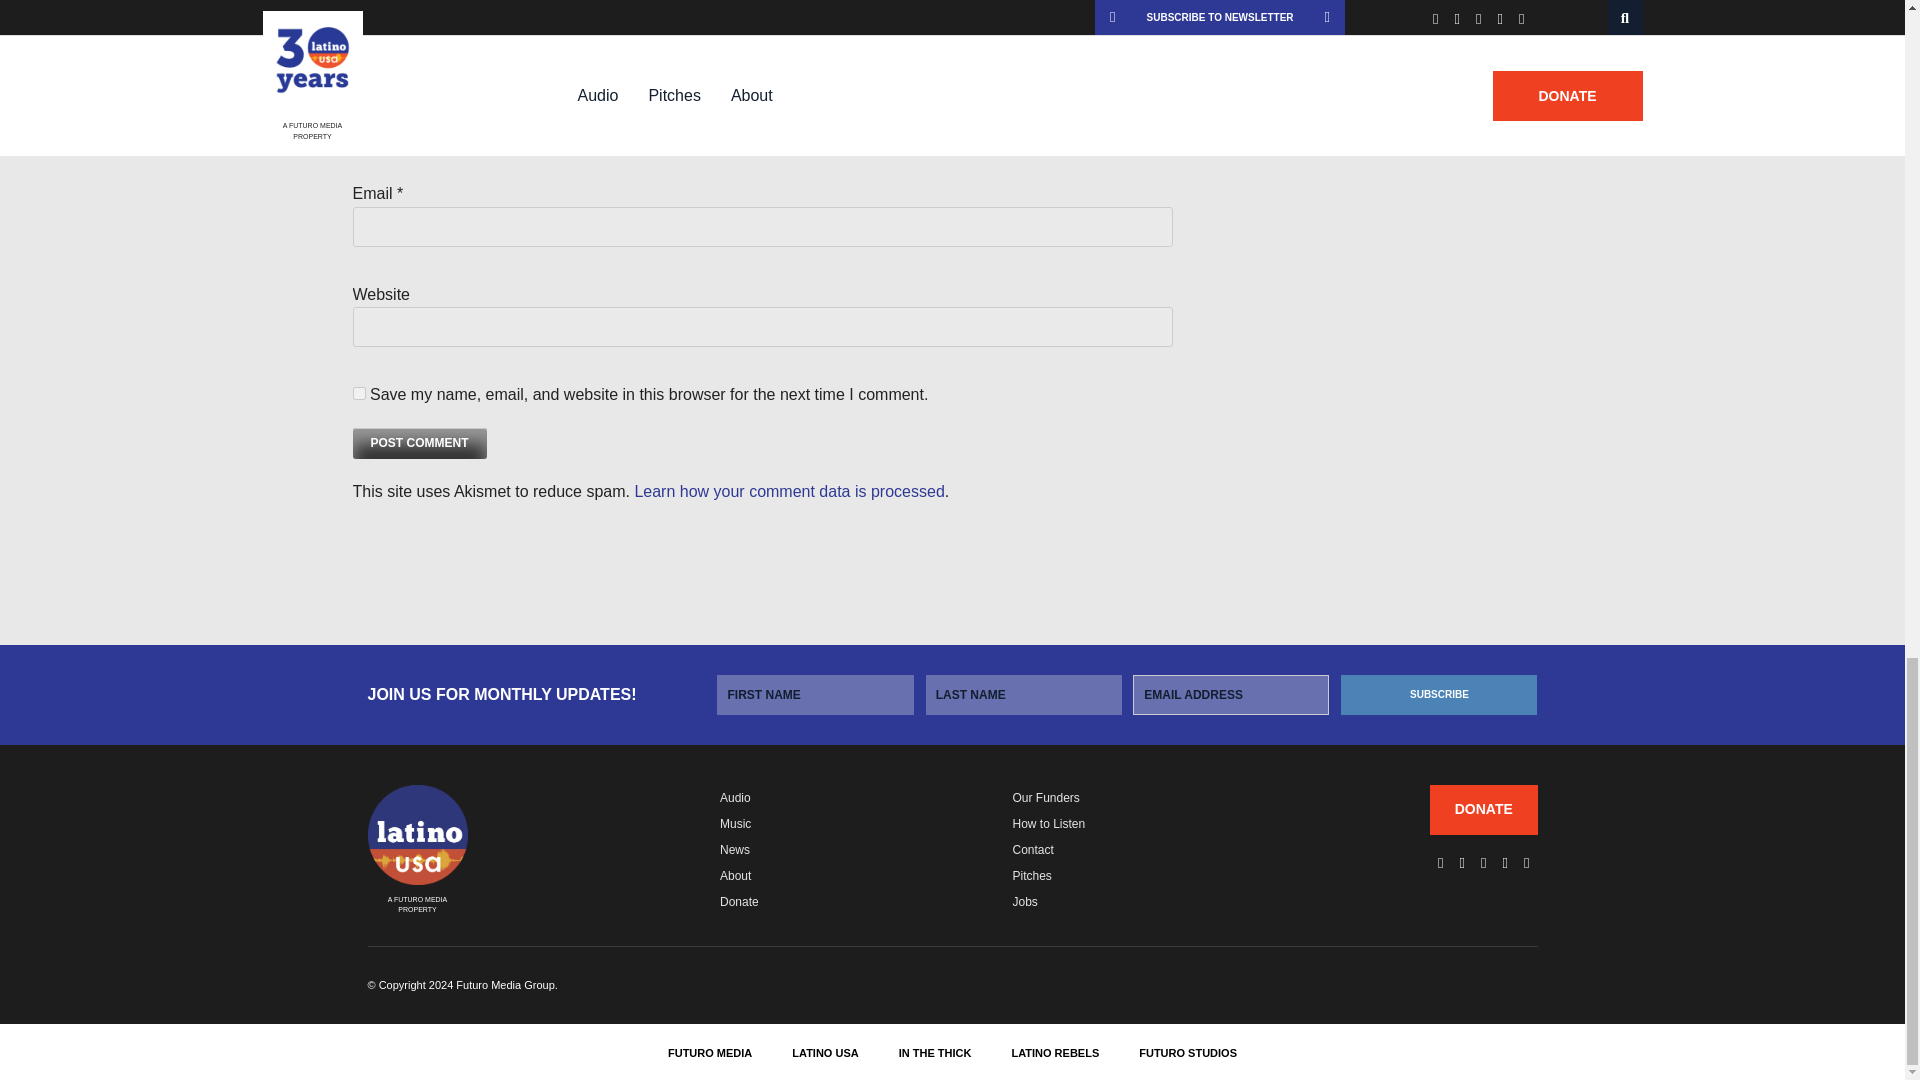 The width and height of the screenshot is (1920, 1080). What do you see at coordinates (1438, 694) in the screenshot?
I see `Subscribe` at bounding box center [1438, 694].